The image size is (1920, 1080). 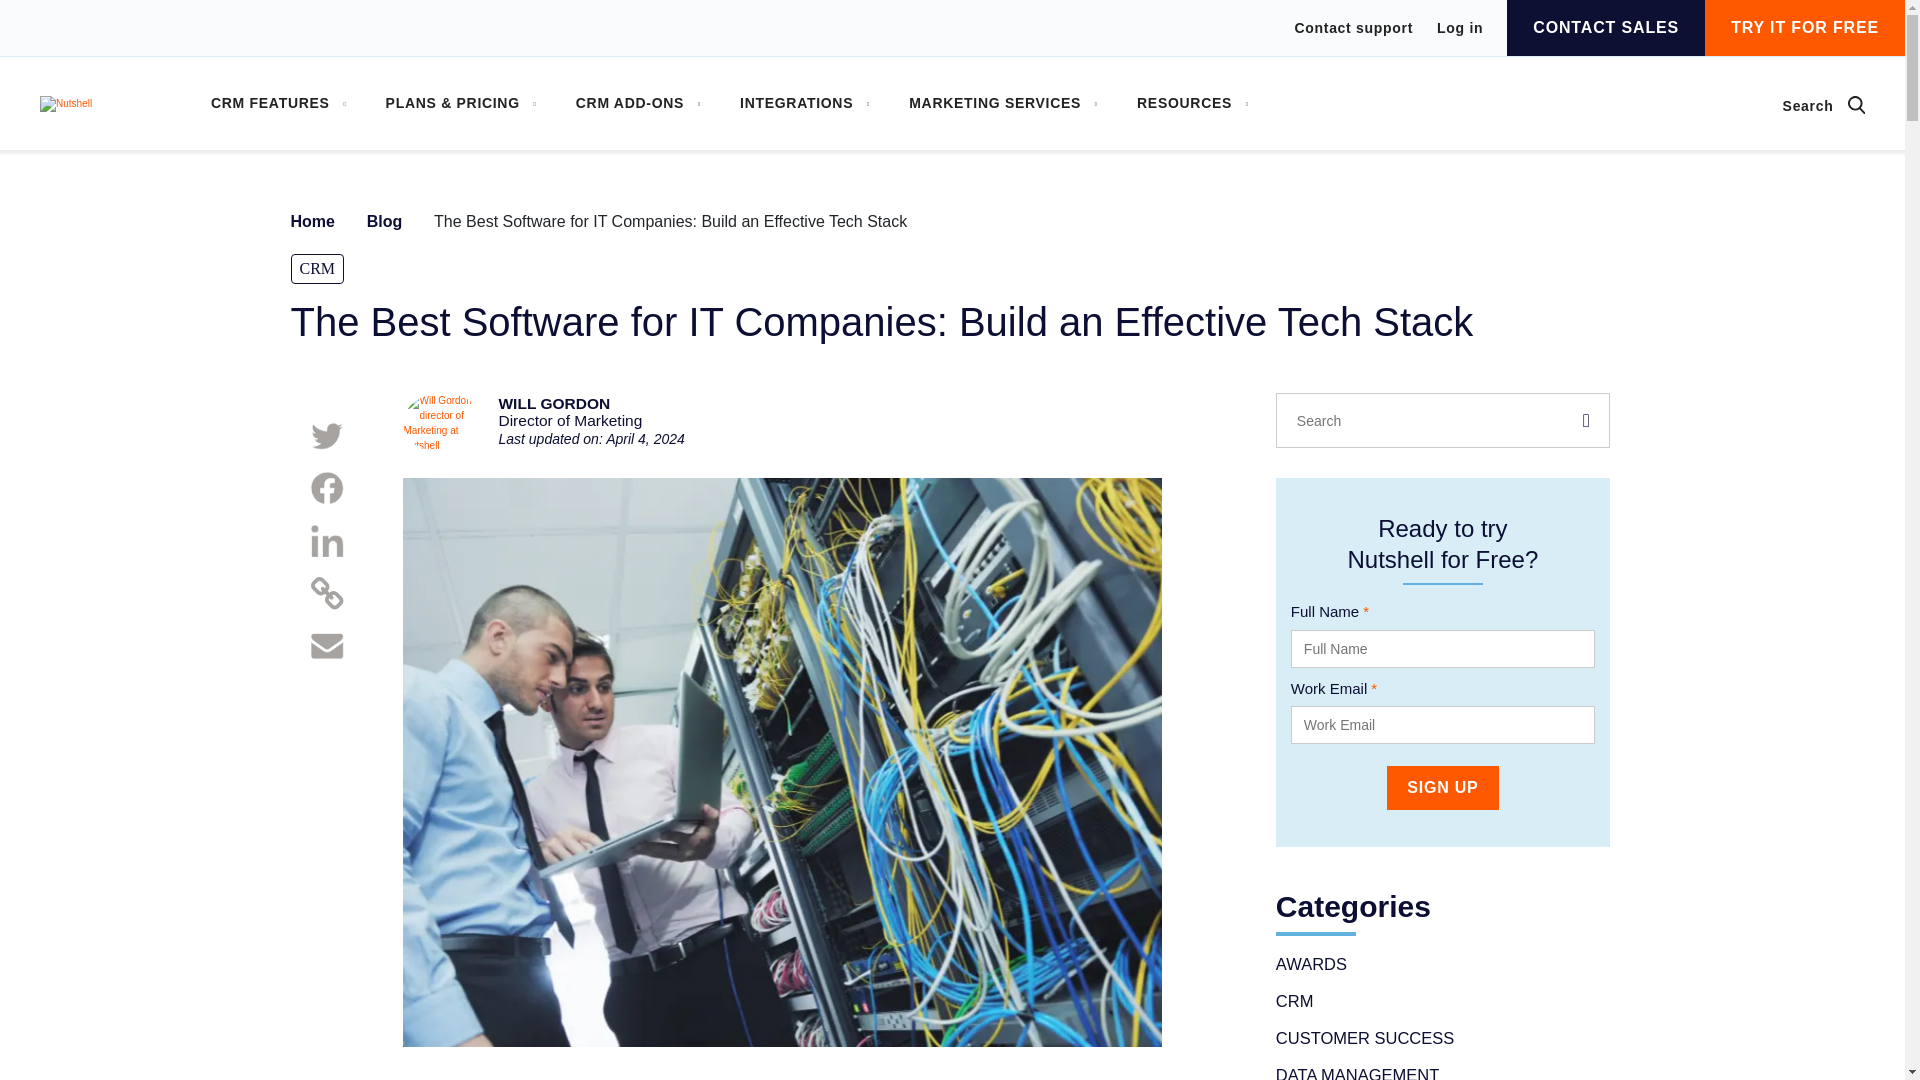 What do you see at coordinates (1606, 28) in the screenshot?
I see `CONTACT SALES` at bounding box center [1606, 28].